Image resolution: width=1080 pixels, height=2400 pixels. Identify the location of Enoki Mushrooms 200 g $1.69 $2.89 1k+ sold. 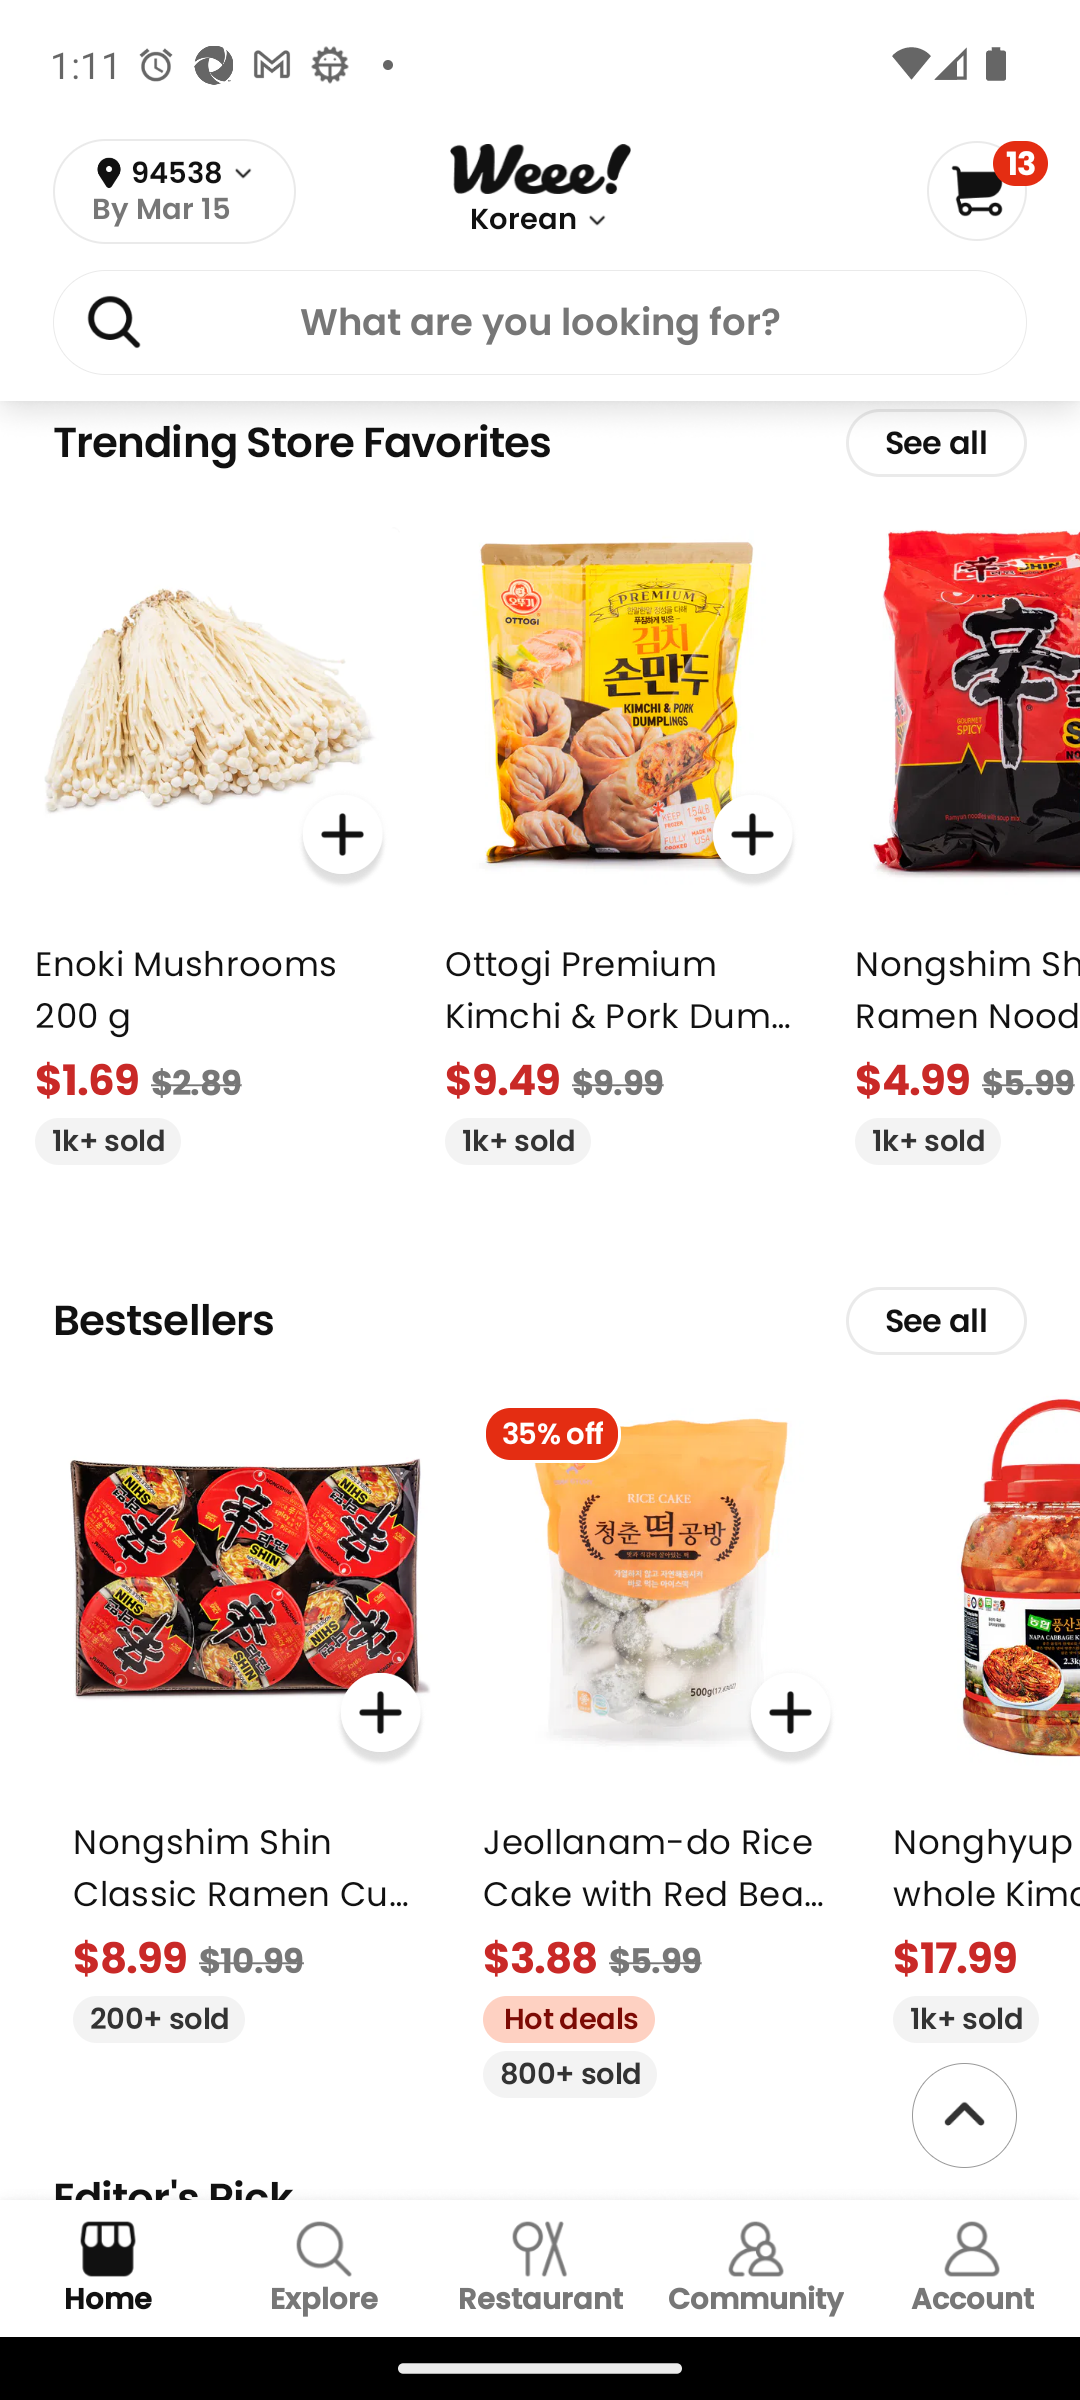
(208, 835).